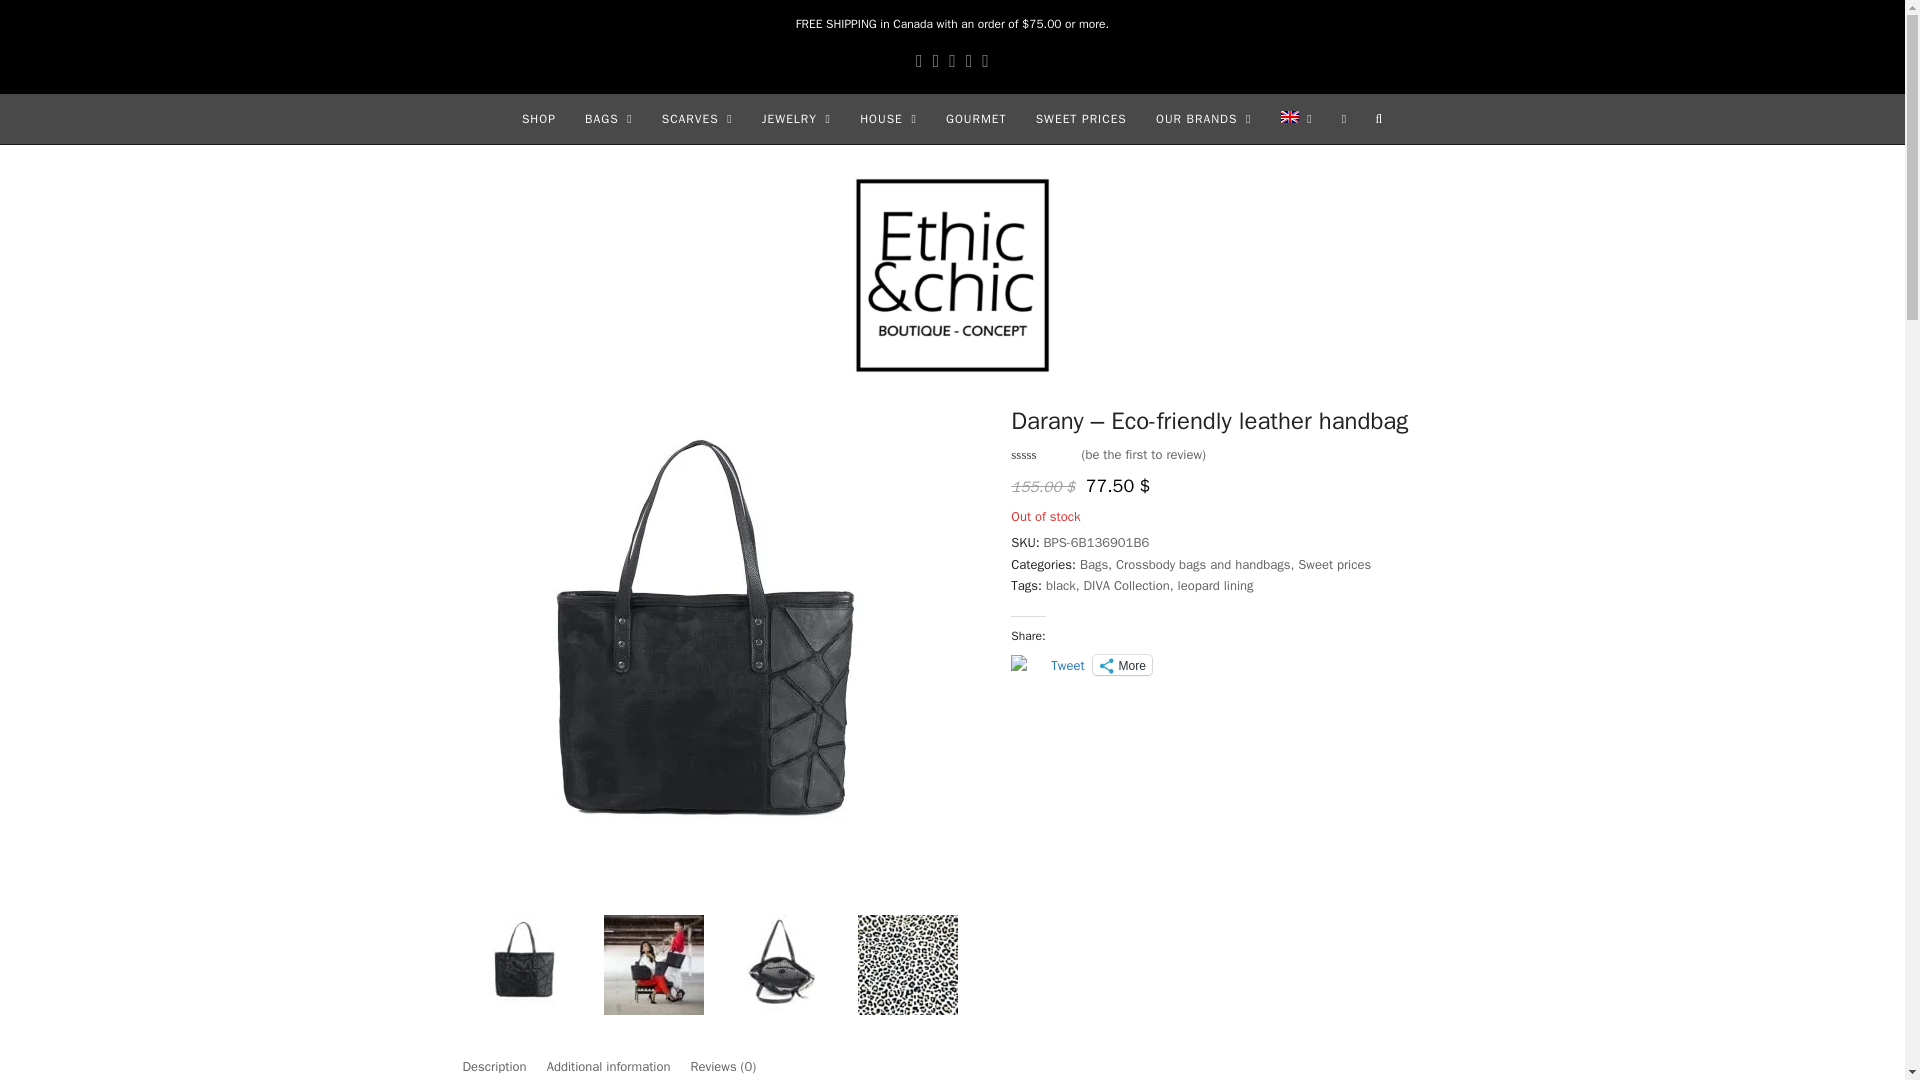 The width and height of the screenshot is (1920, 1080). What do you see at coordinates (538, 118) in the screenshot?
I see `SHOP` at bounding box center [538, 118].